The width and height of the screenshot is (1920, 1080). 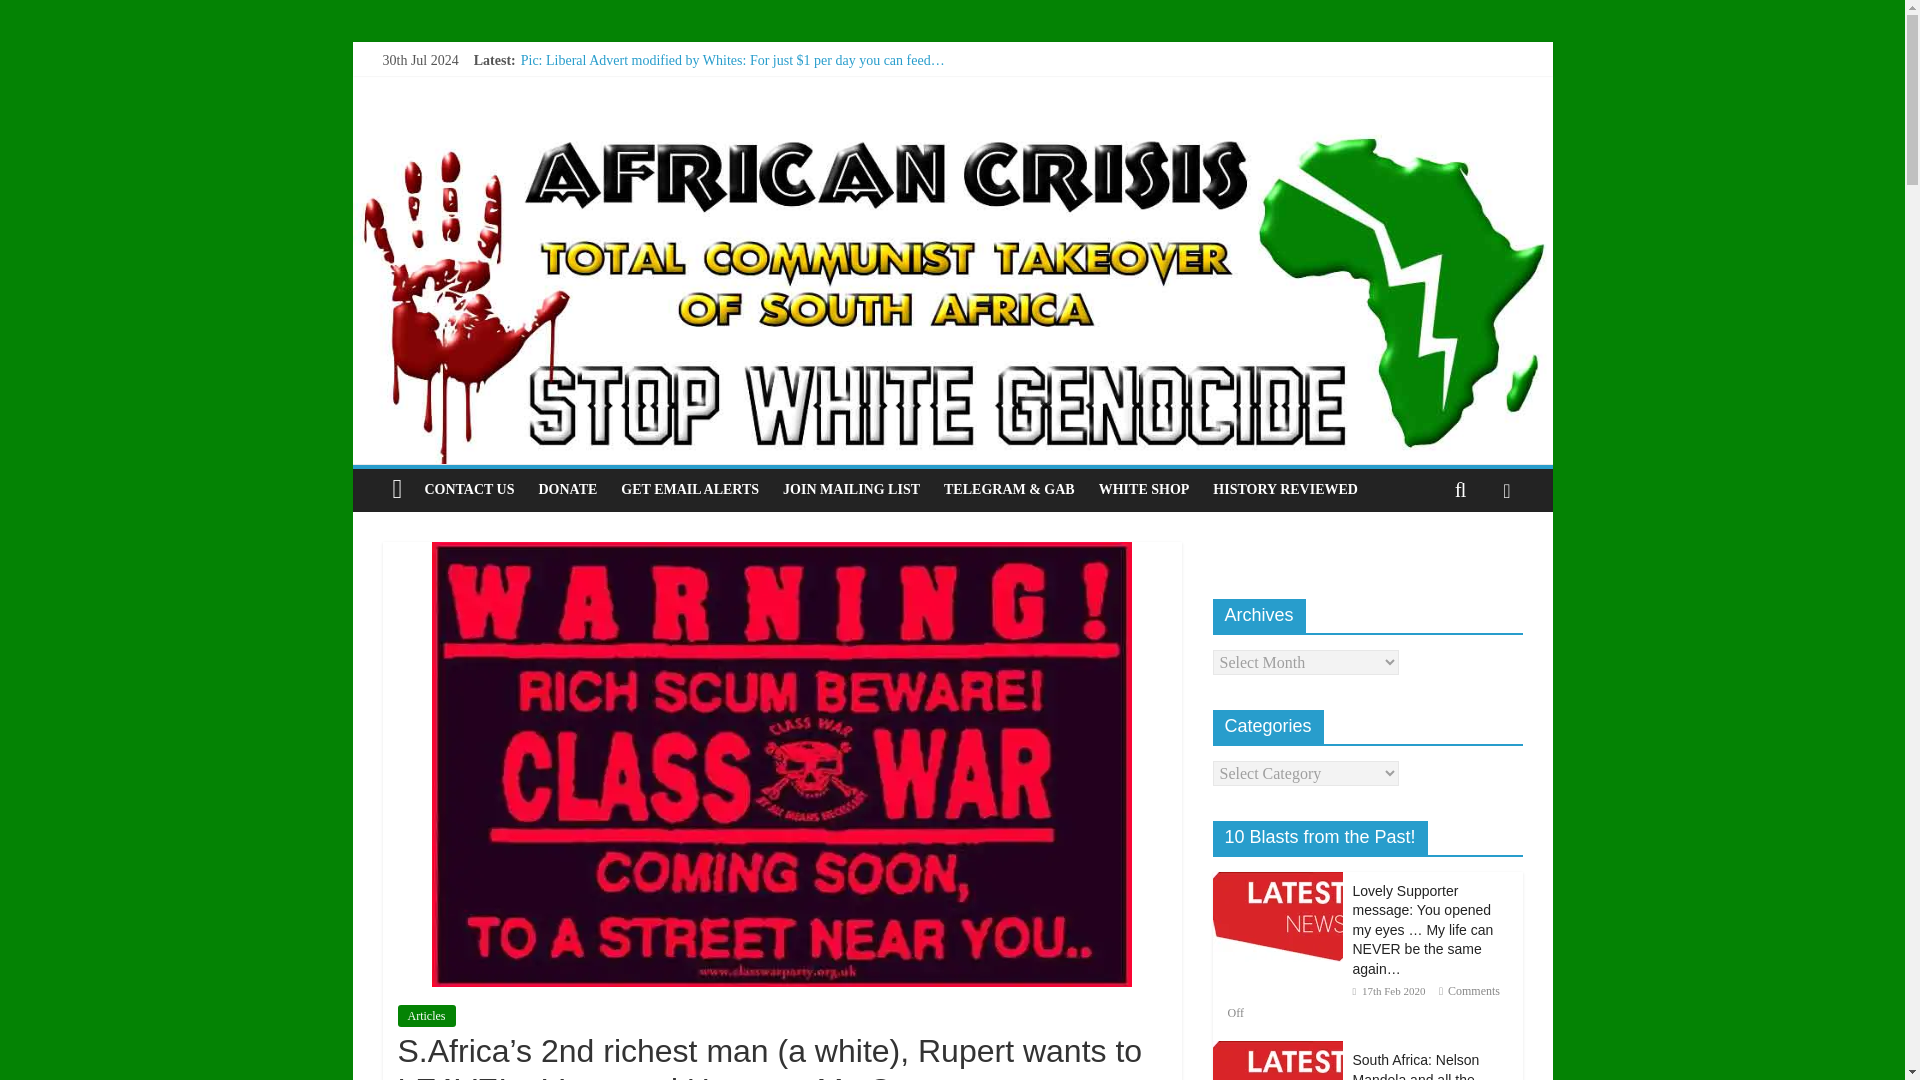 What do you see at coordinates (426, 1016) in the screenshot?
I see `Articles` at bounding box center [426, 1016].